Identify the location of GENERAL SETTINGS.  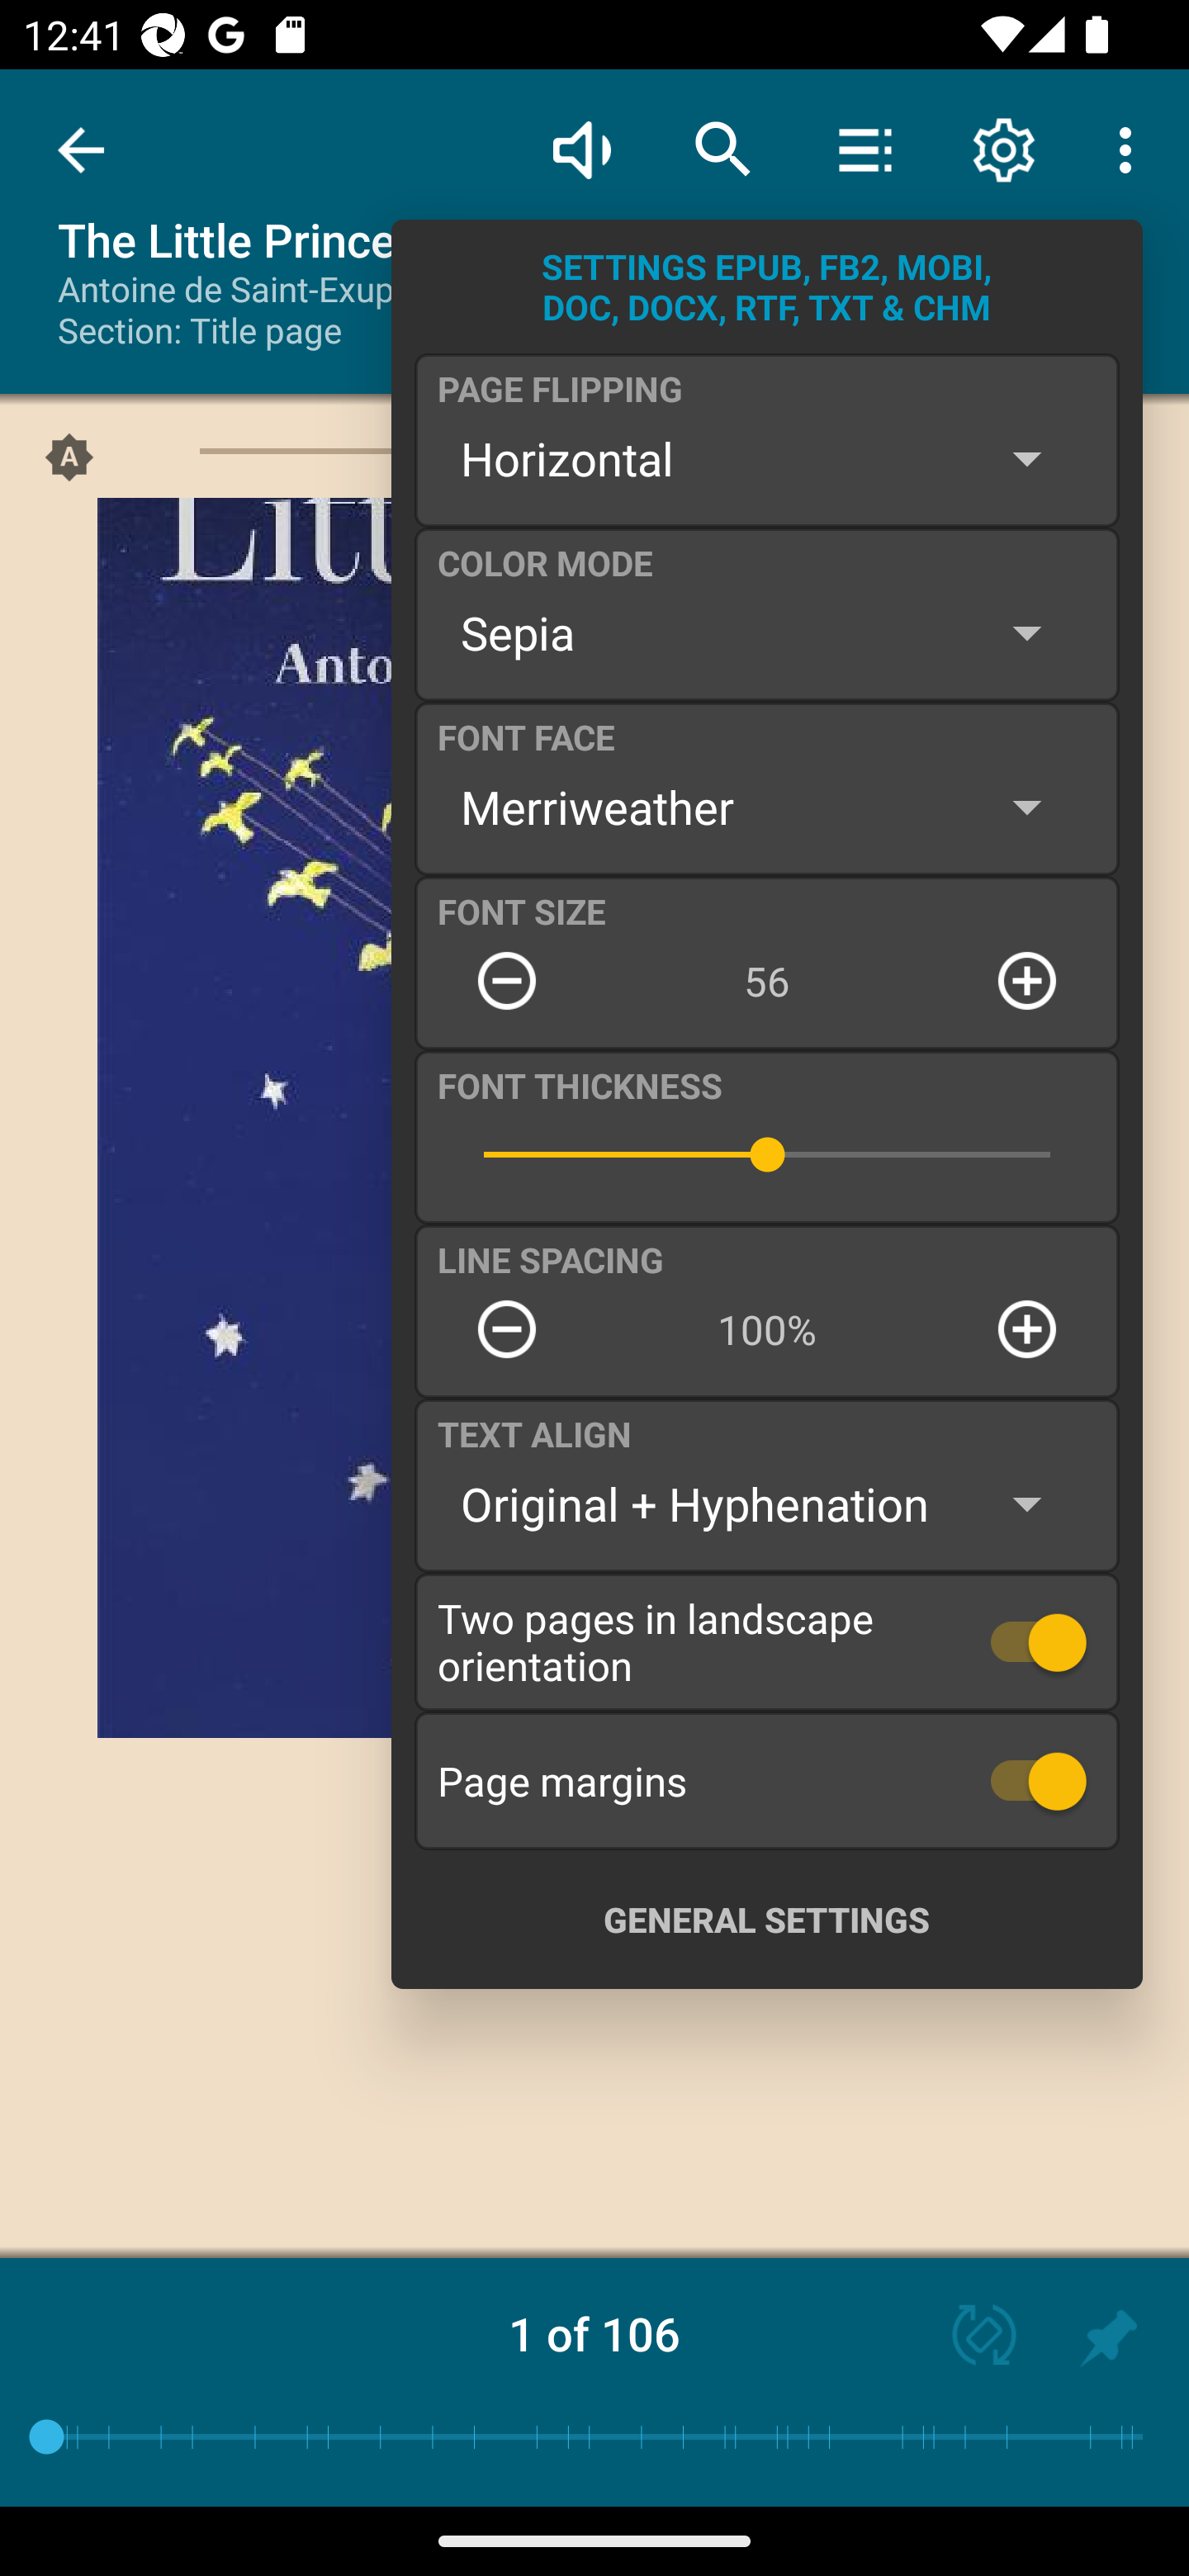
(766, 1919).